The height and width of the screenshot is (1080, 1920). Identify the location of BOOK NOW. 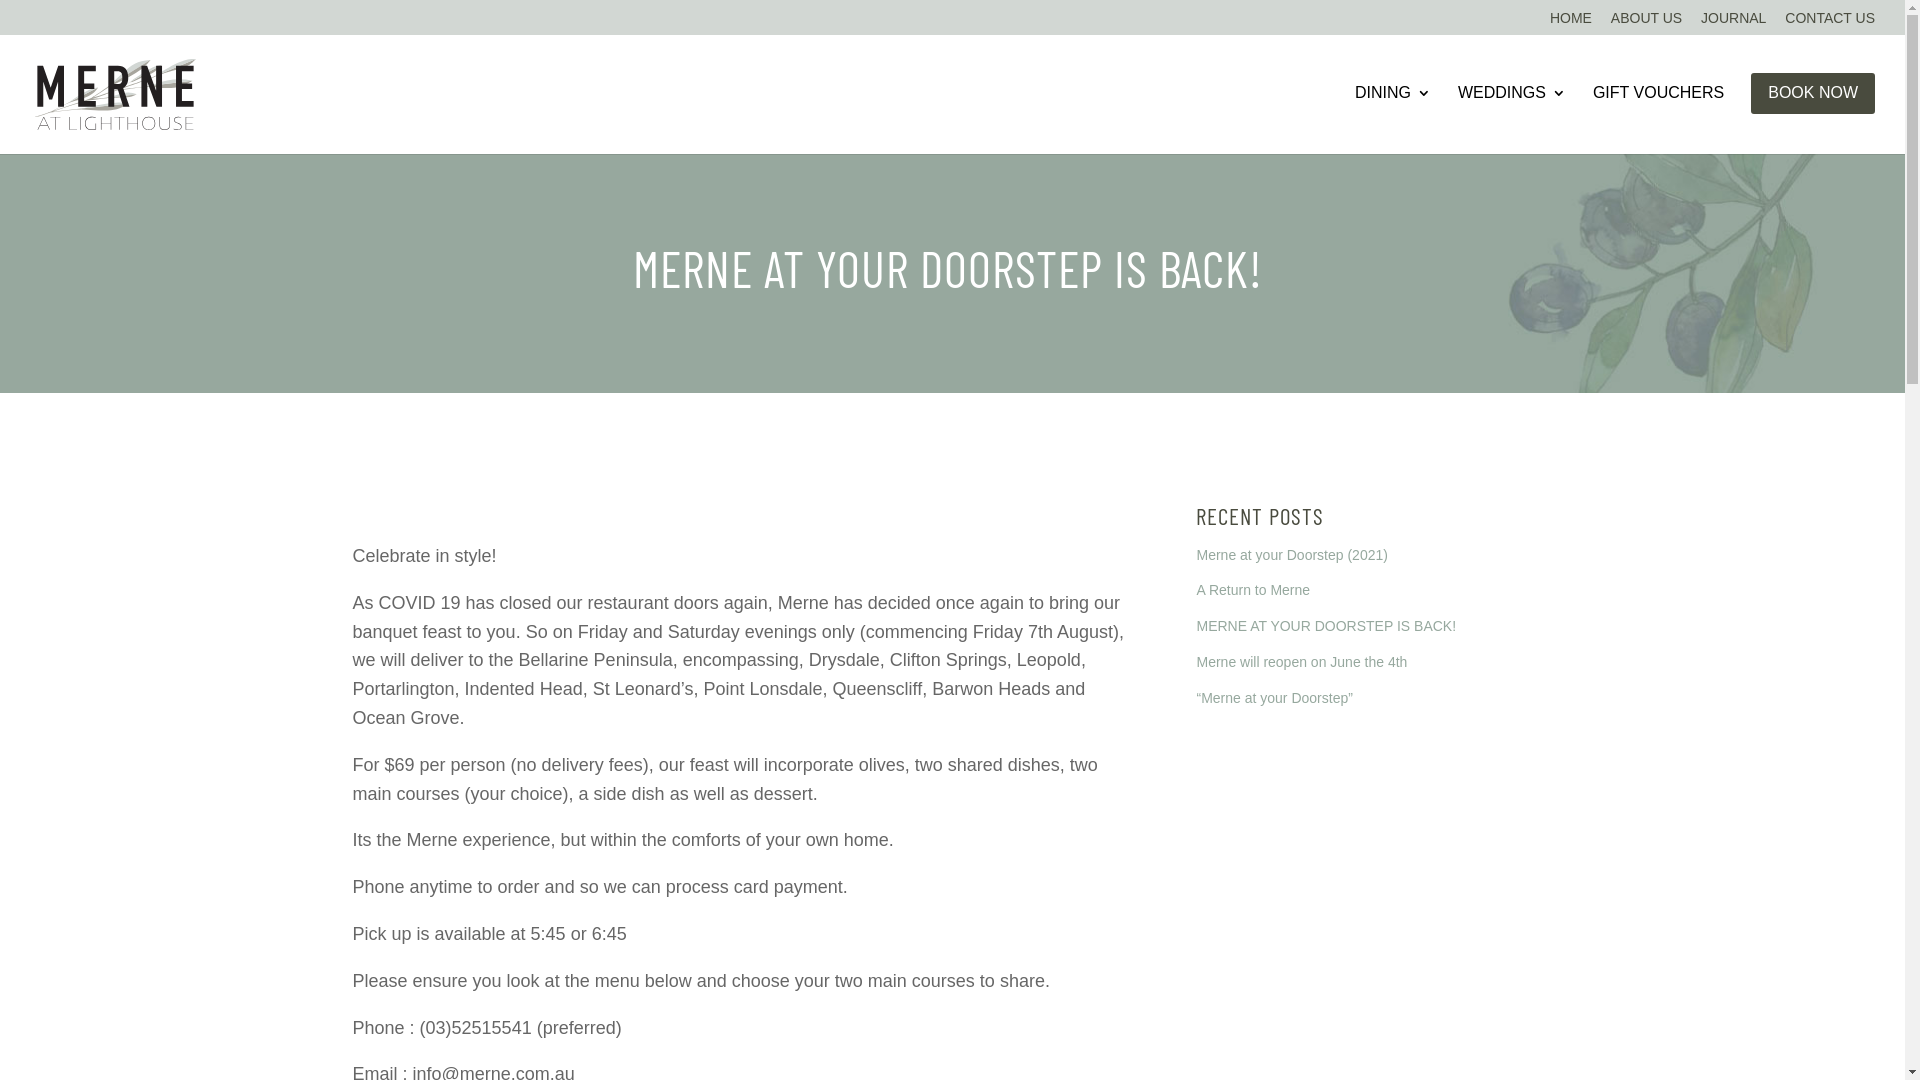
(1813, 94).